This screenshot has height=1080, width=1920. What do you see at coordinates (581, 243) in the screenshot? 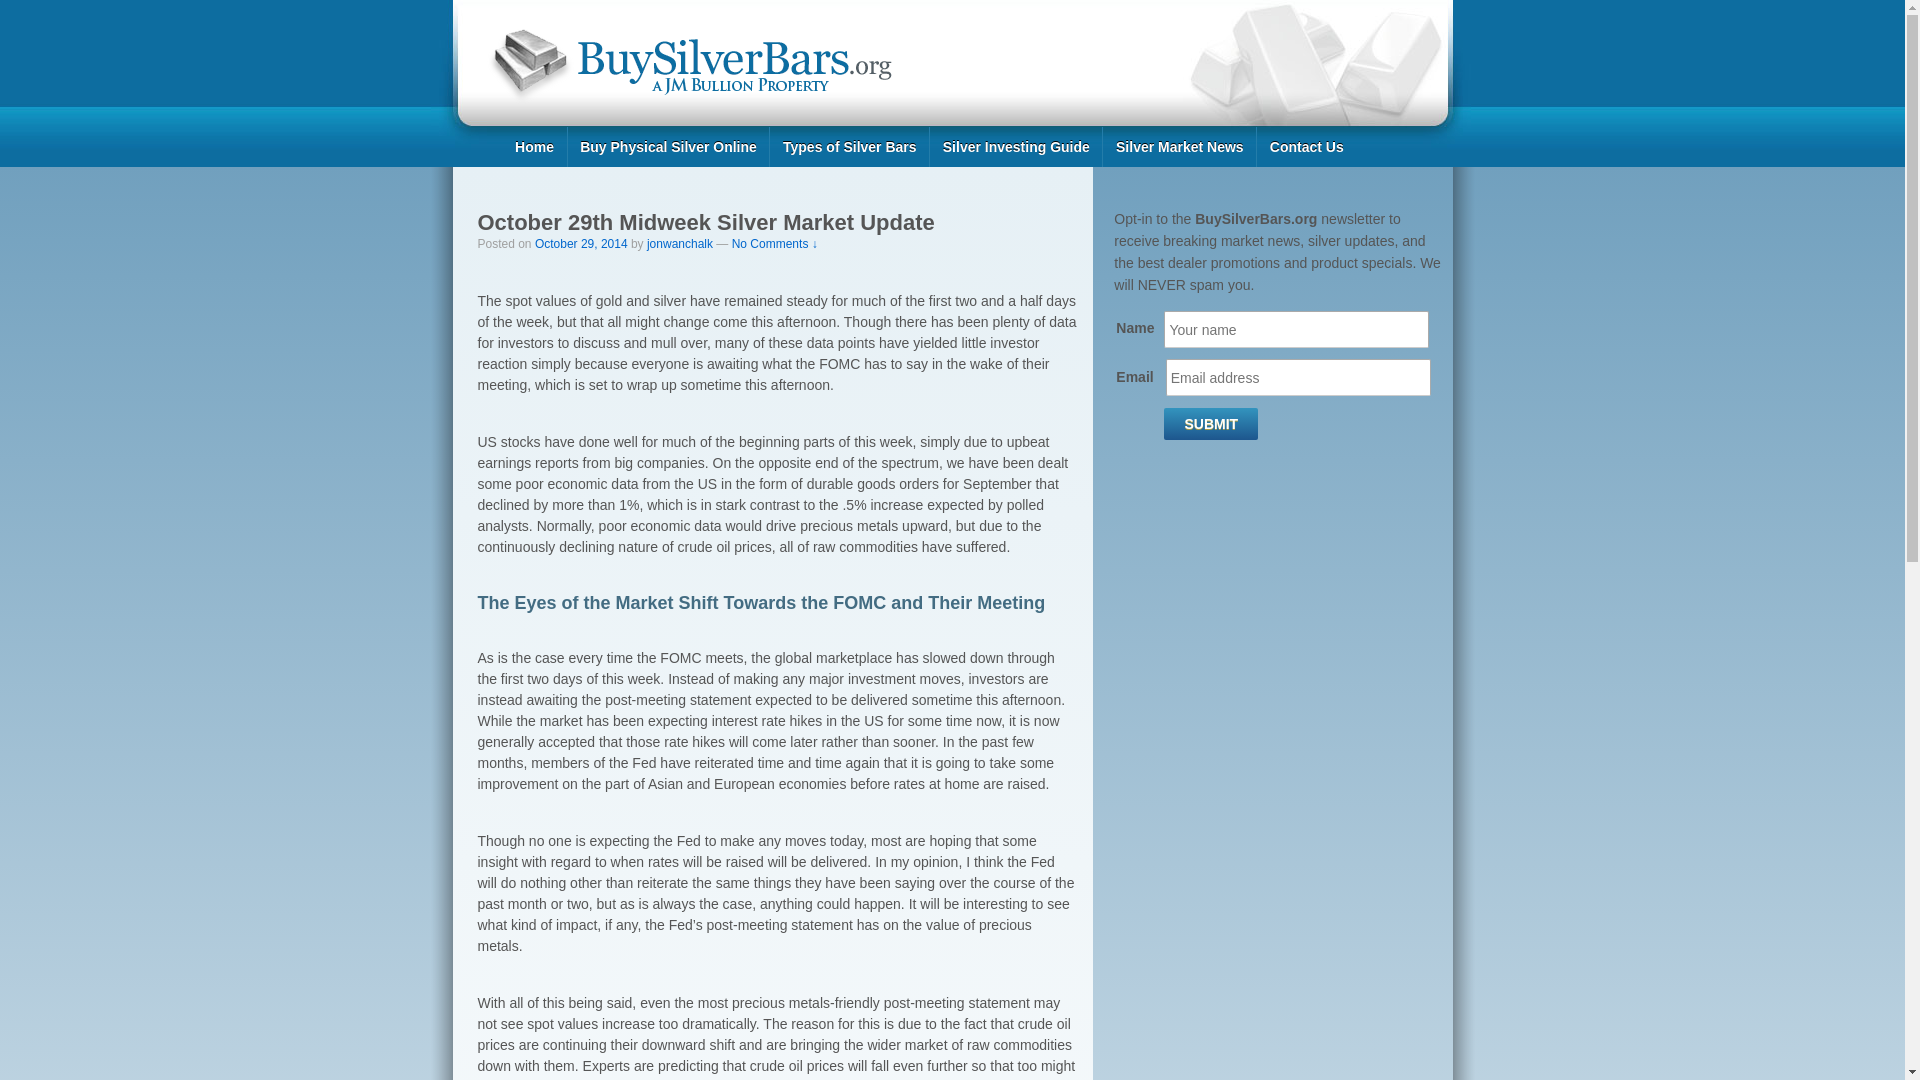
I see `3:47 pm` at bounding box center [581, 243].